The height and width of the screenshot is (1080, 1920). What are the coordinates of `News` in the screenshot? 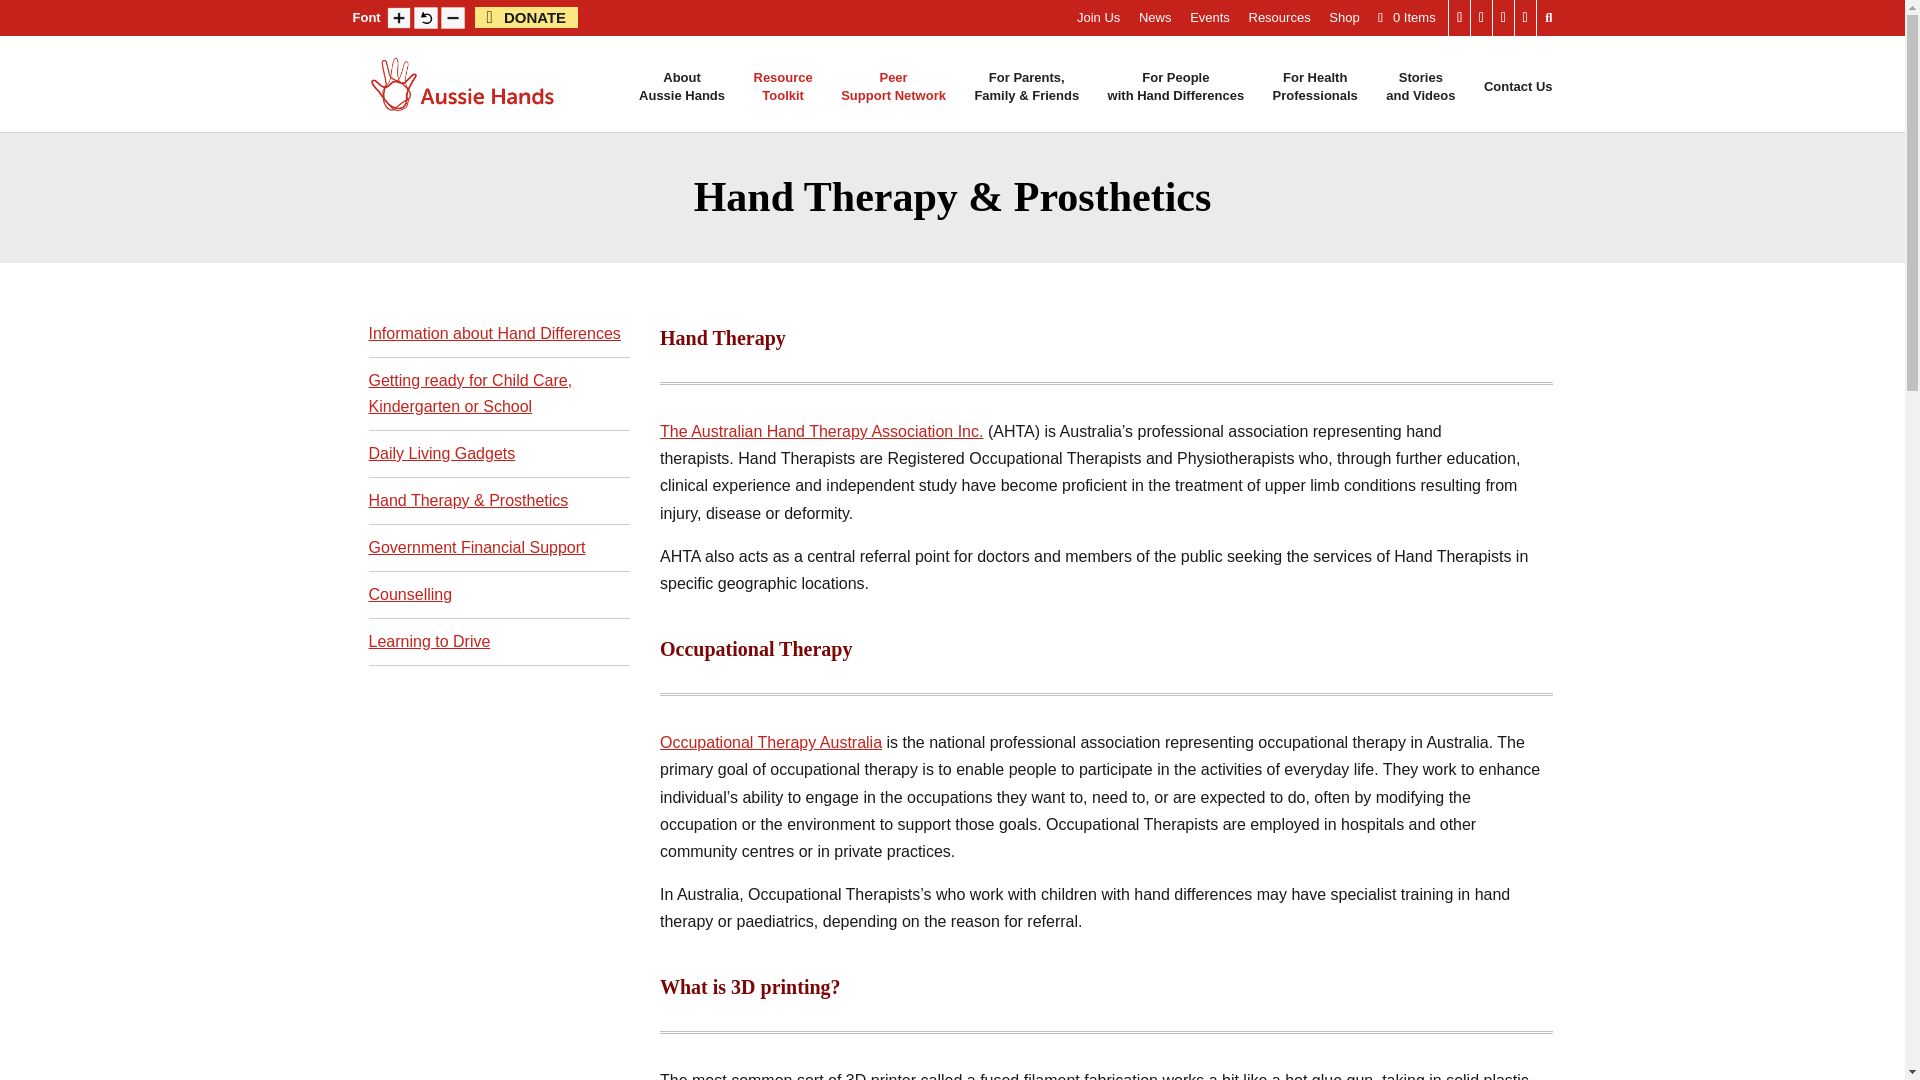 It's located at (1154, 22).